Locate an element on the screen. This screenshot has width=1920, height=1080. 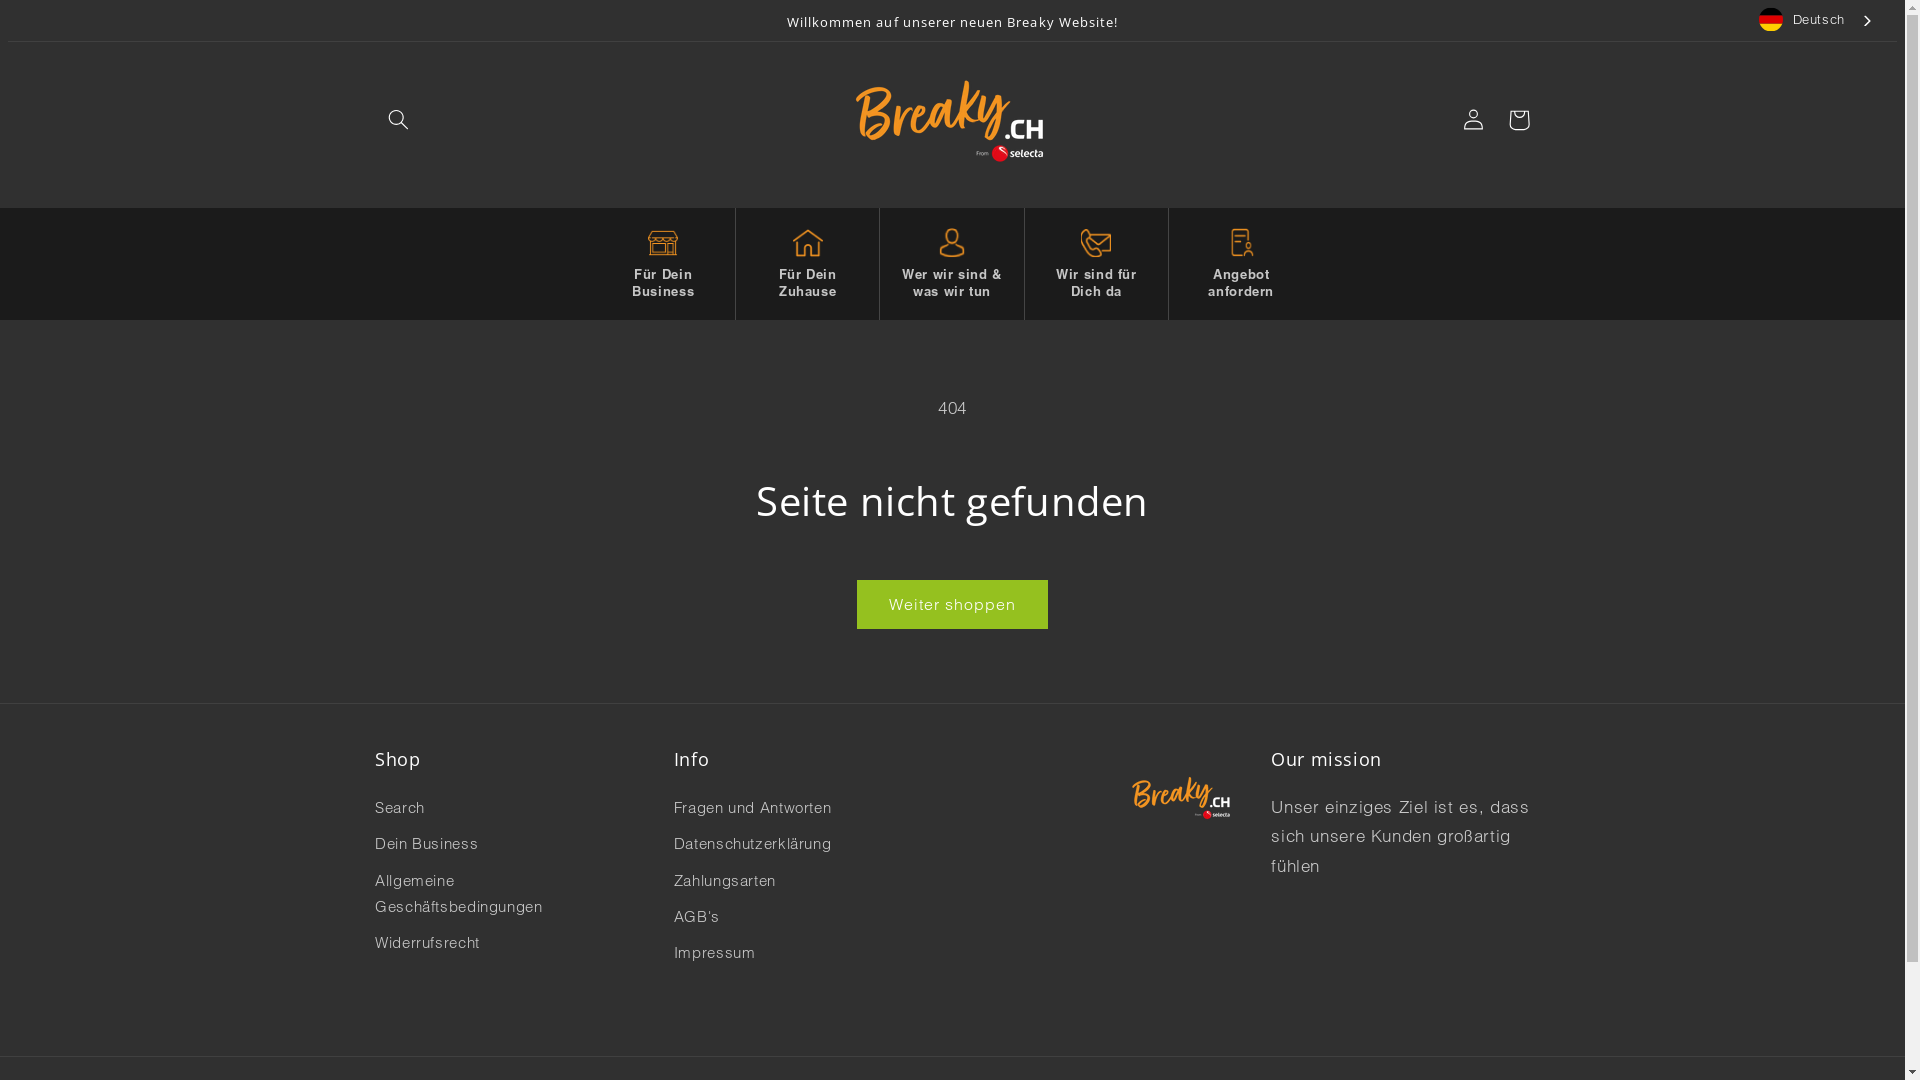
Weiter shoppen is located at coordinates (952, 604).